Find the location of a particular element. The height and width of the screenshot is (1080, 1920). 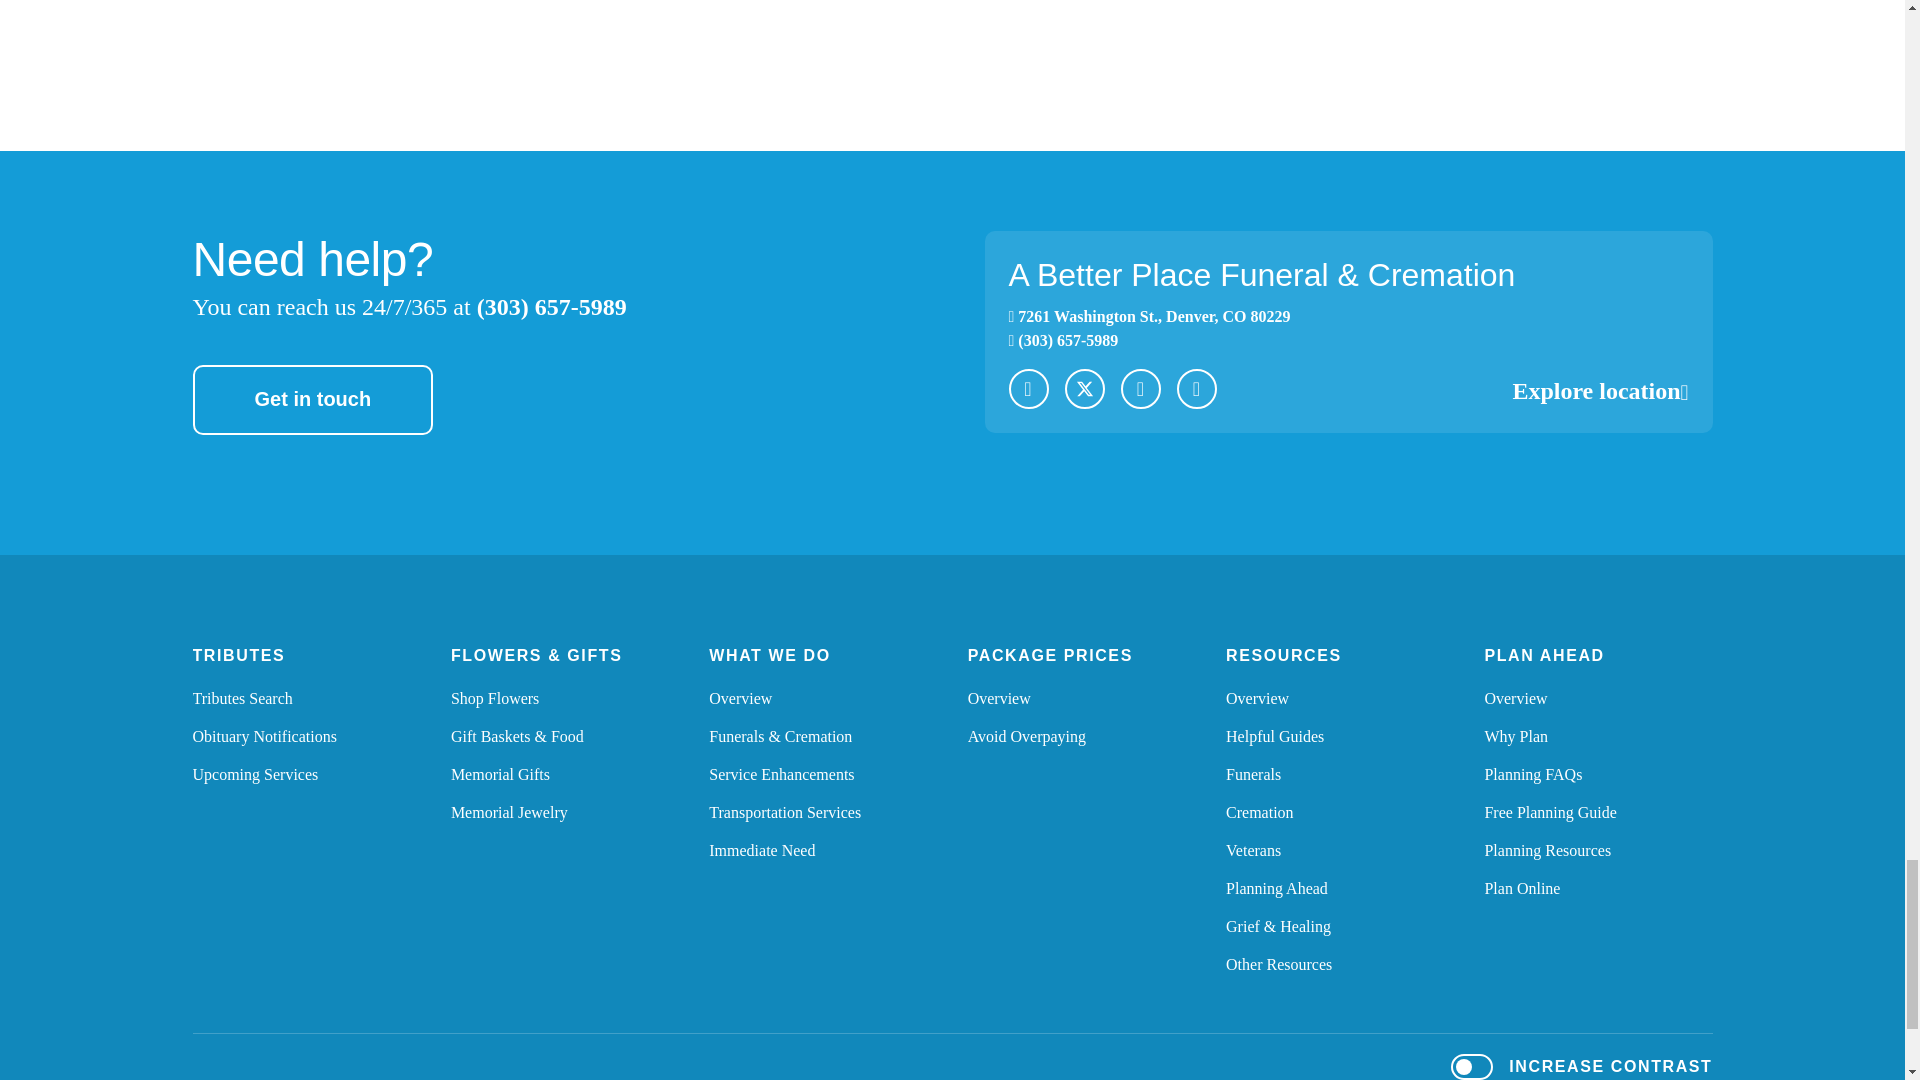

Get in touch is located at coordinates (312, 400).